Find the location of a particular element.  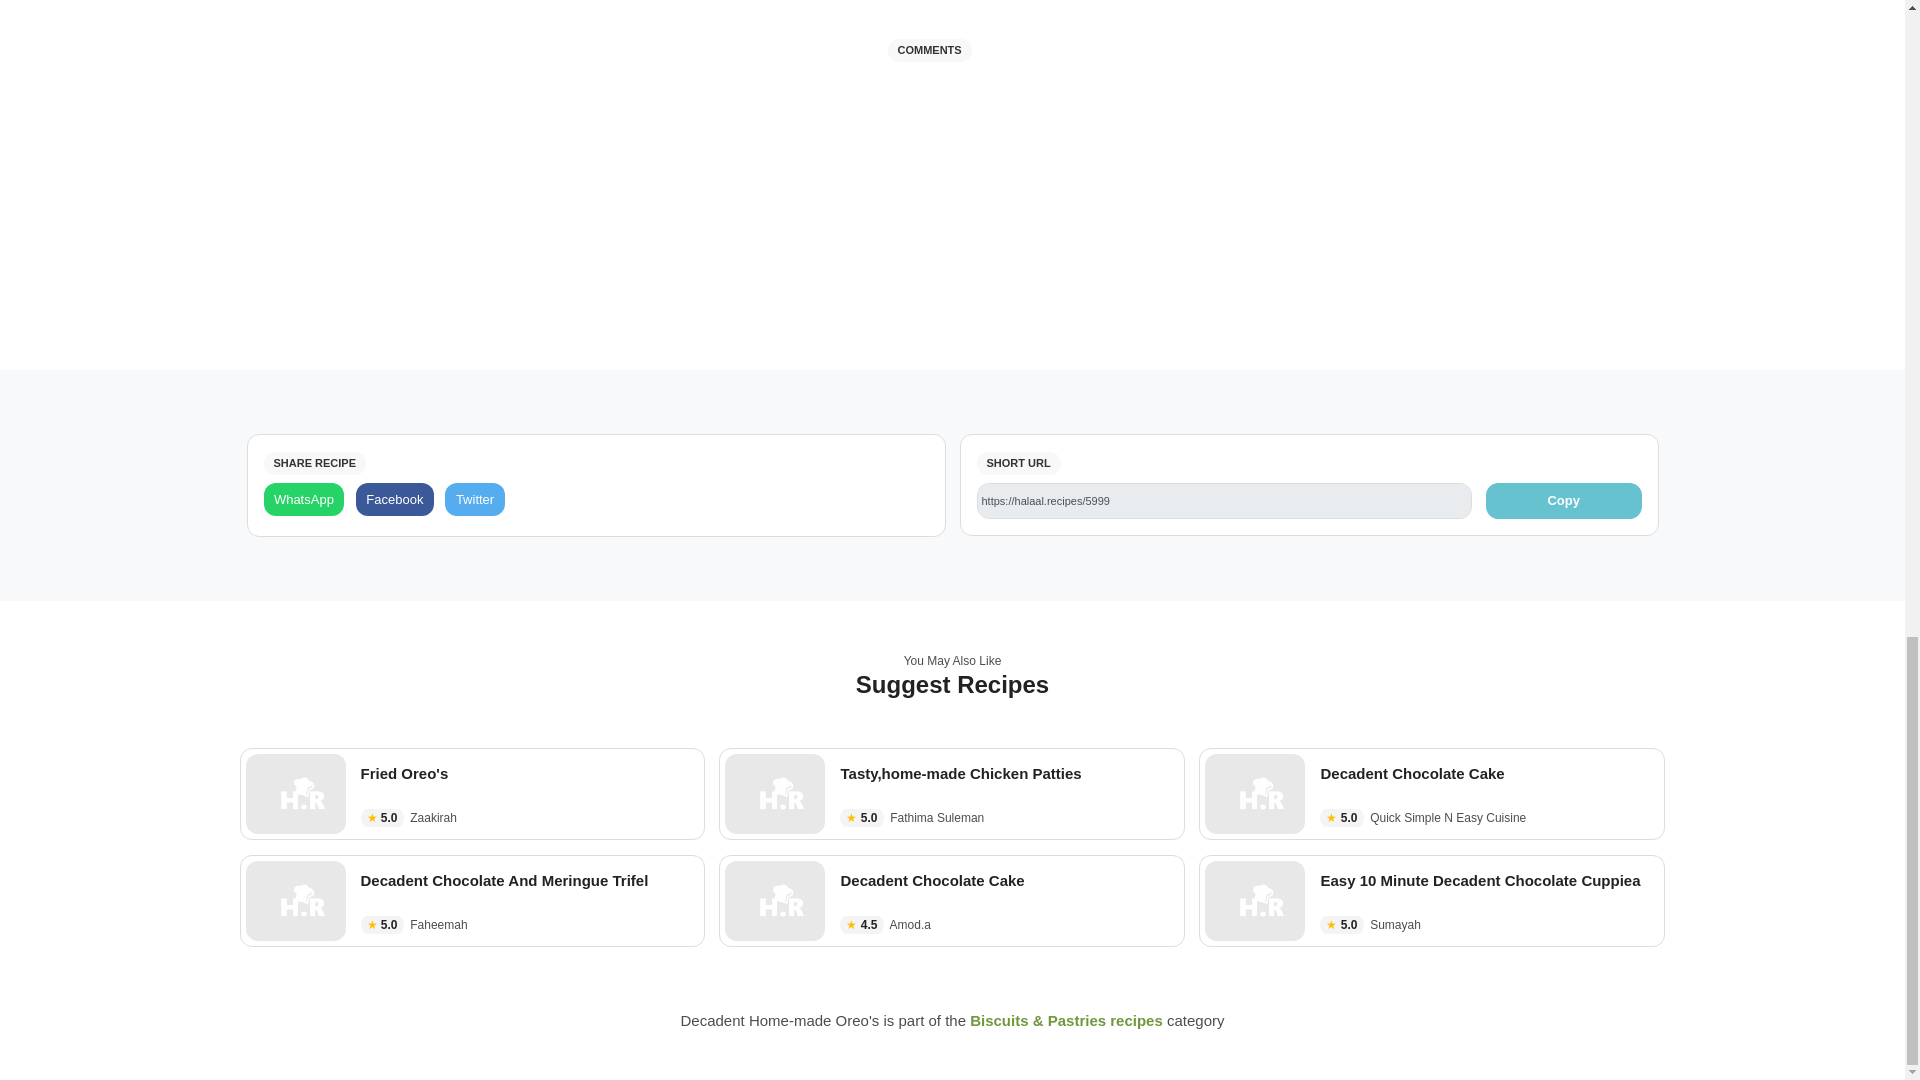

Copy is located at coordinates (1564, 500).